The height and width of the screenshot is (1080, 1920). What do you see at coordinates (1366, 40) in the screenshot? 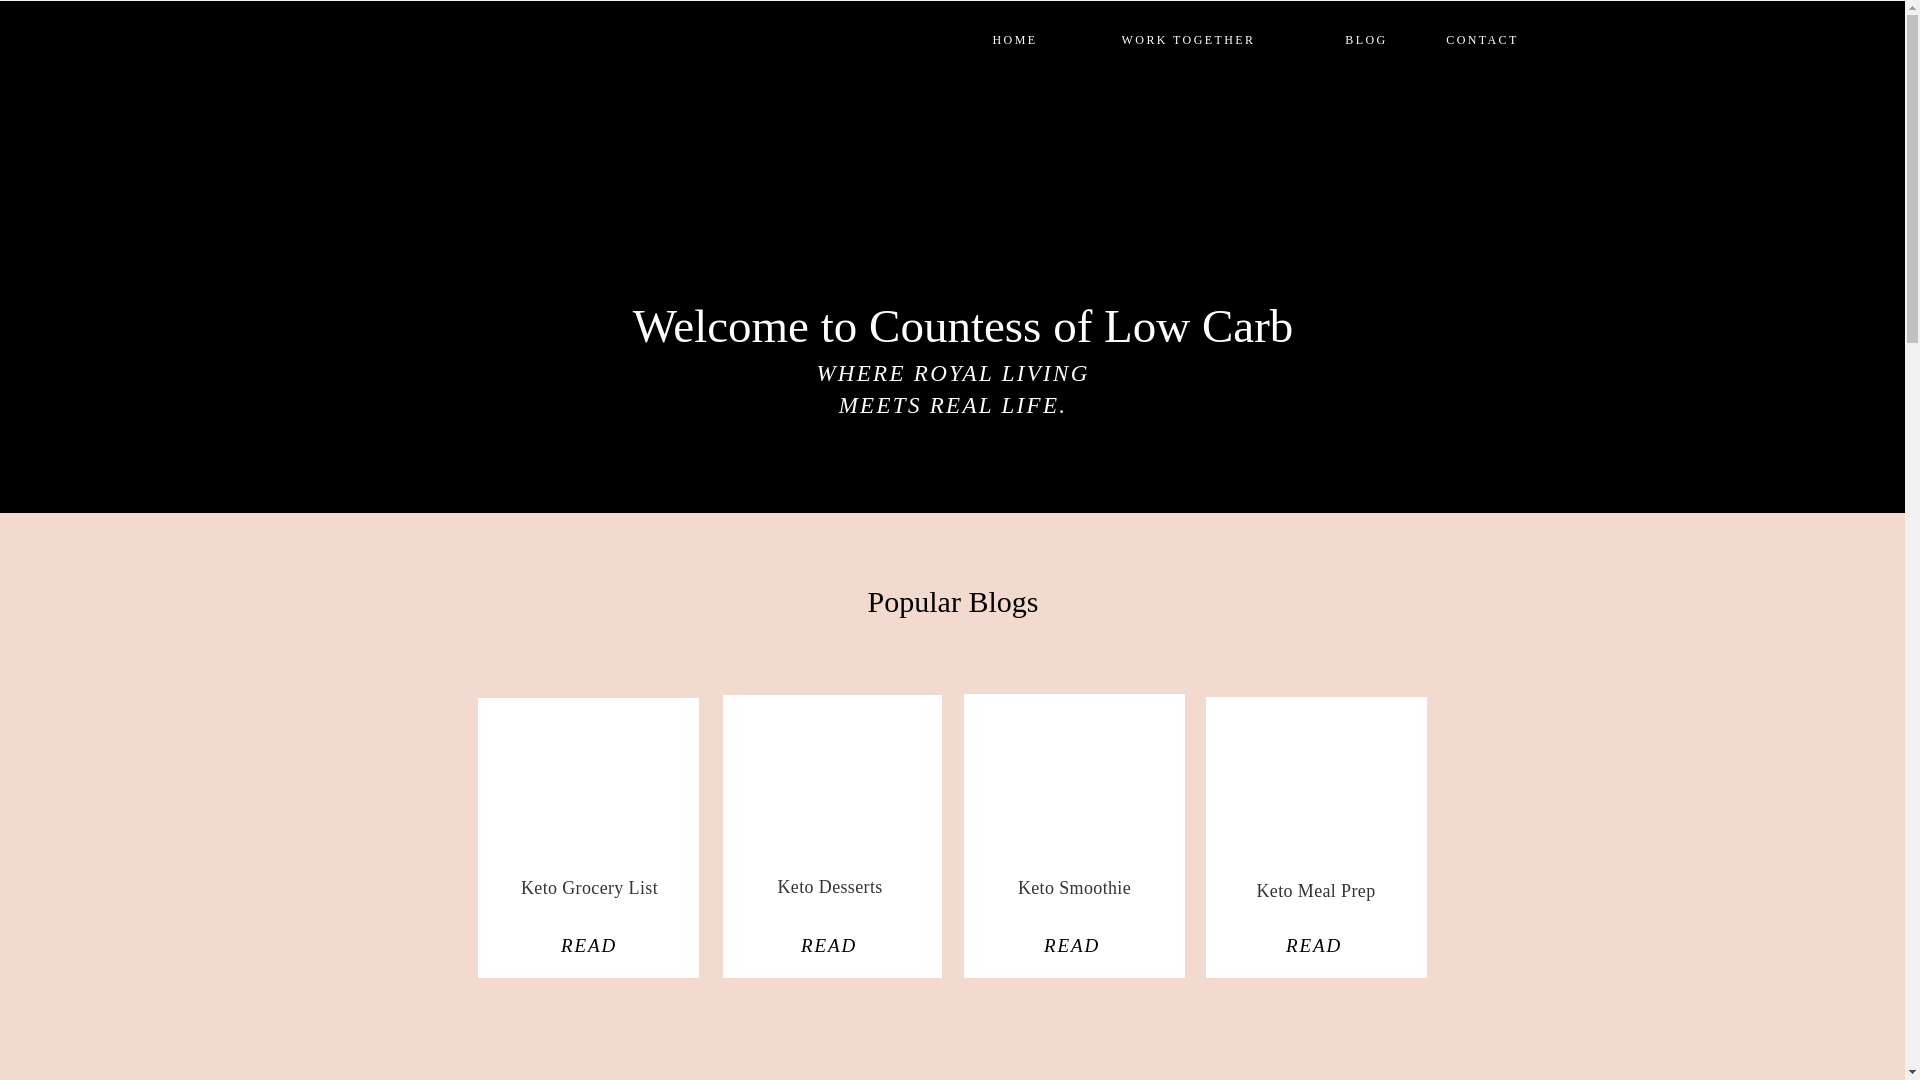
I see `BLOG` at bounding box center [1366, 40].